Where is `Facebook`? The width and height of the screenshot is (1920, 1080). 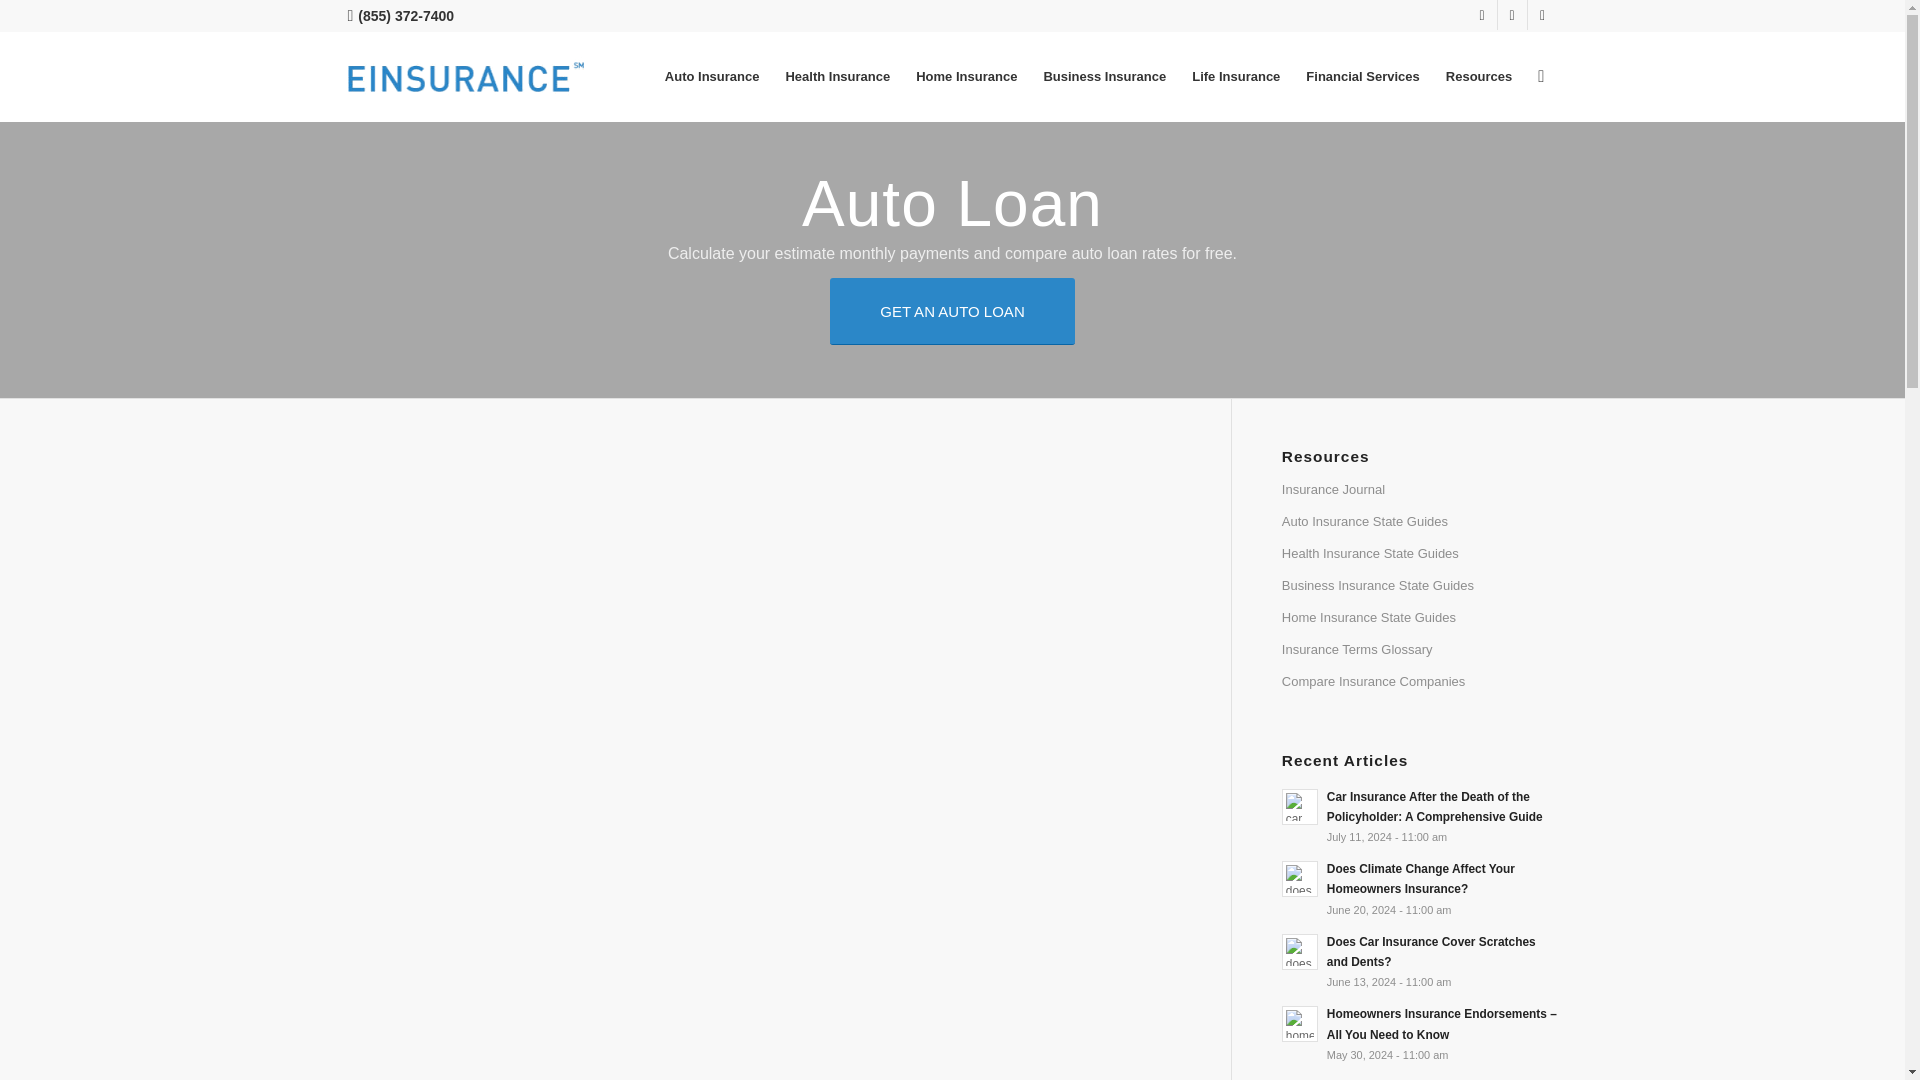
Facebook is located at coordinates (1512, 15).